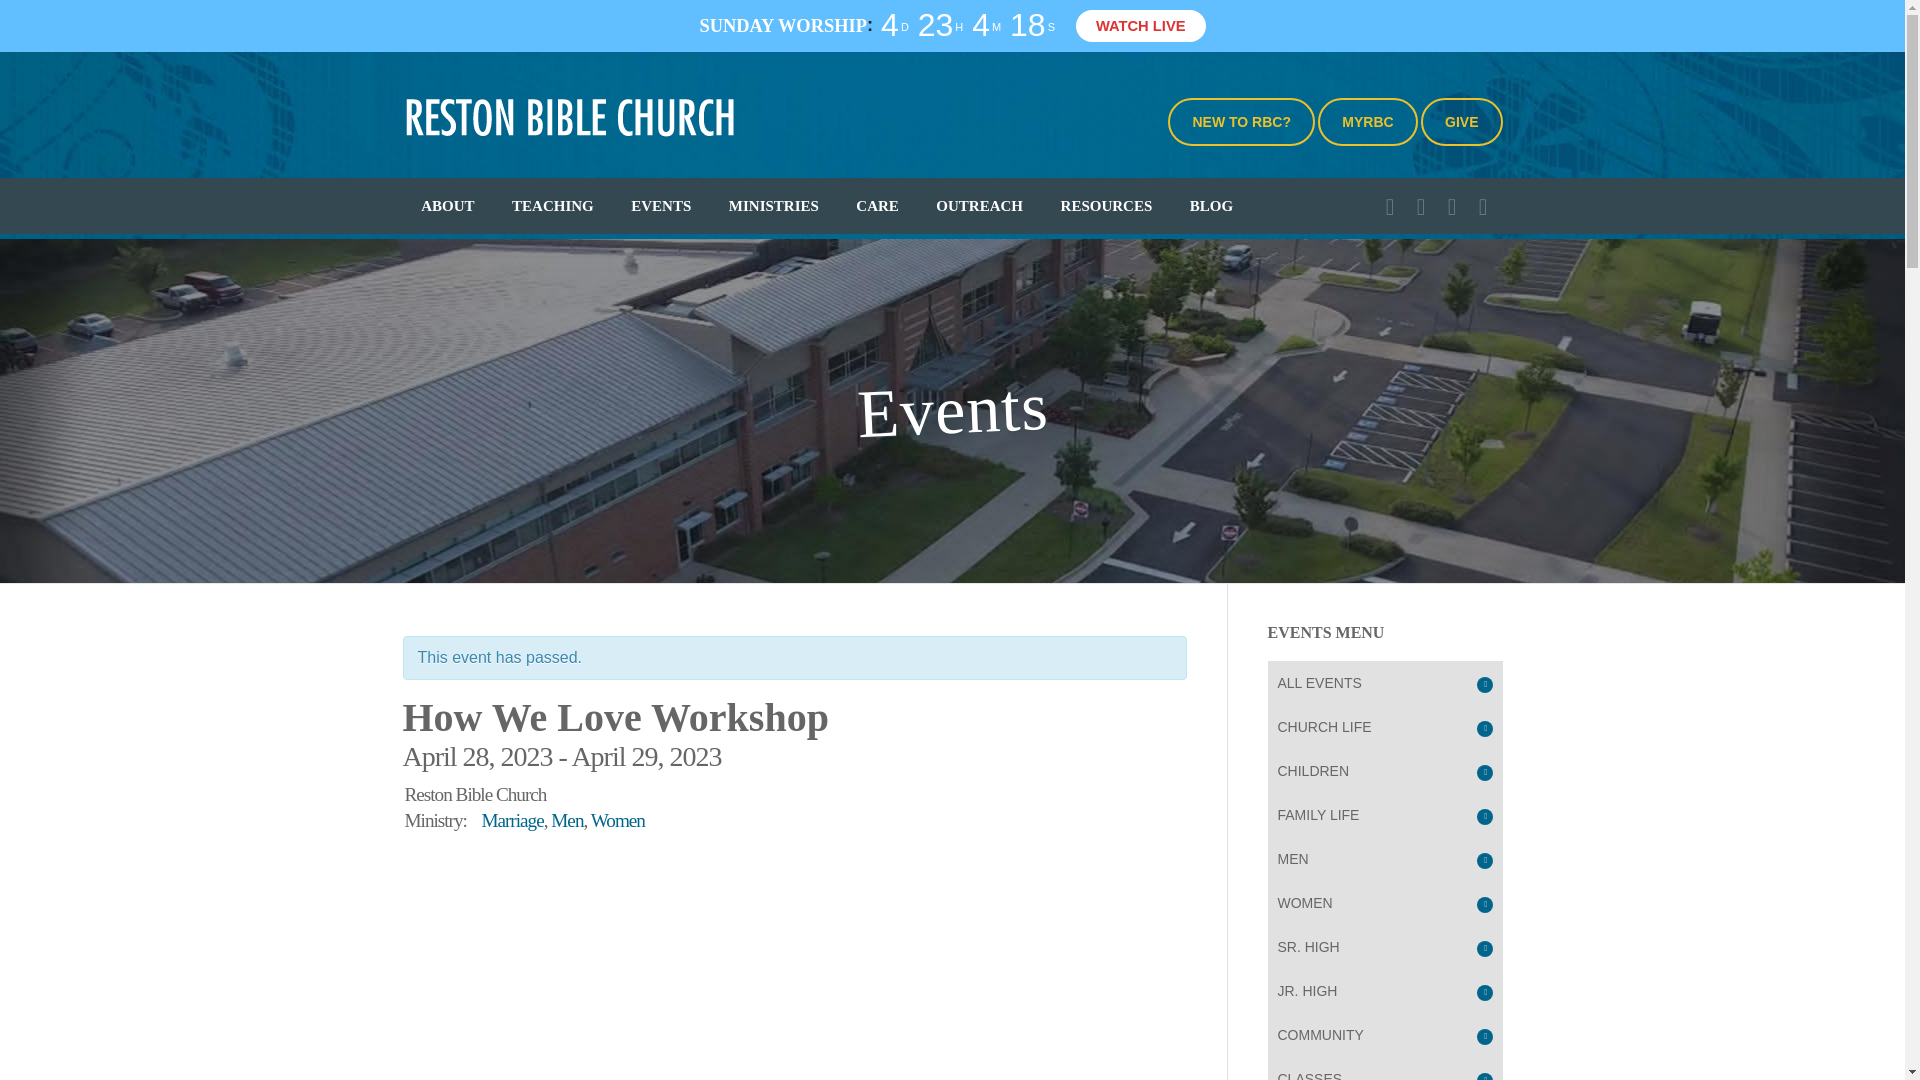  What do you see at coordinates (1241, 122) in the screenshot?
I see `NEW TO RBC?` at bounding box center [1241, 122].